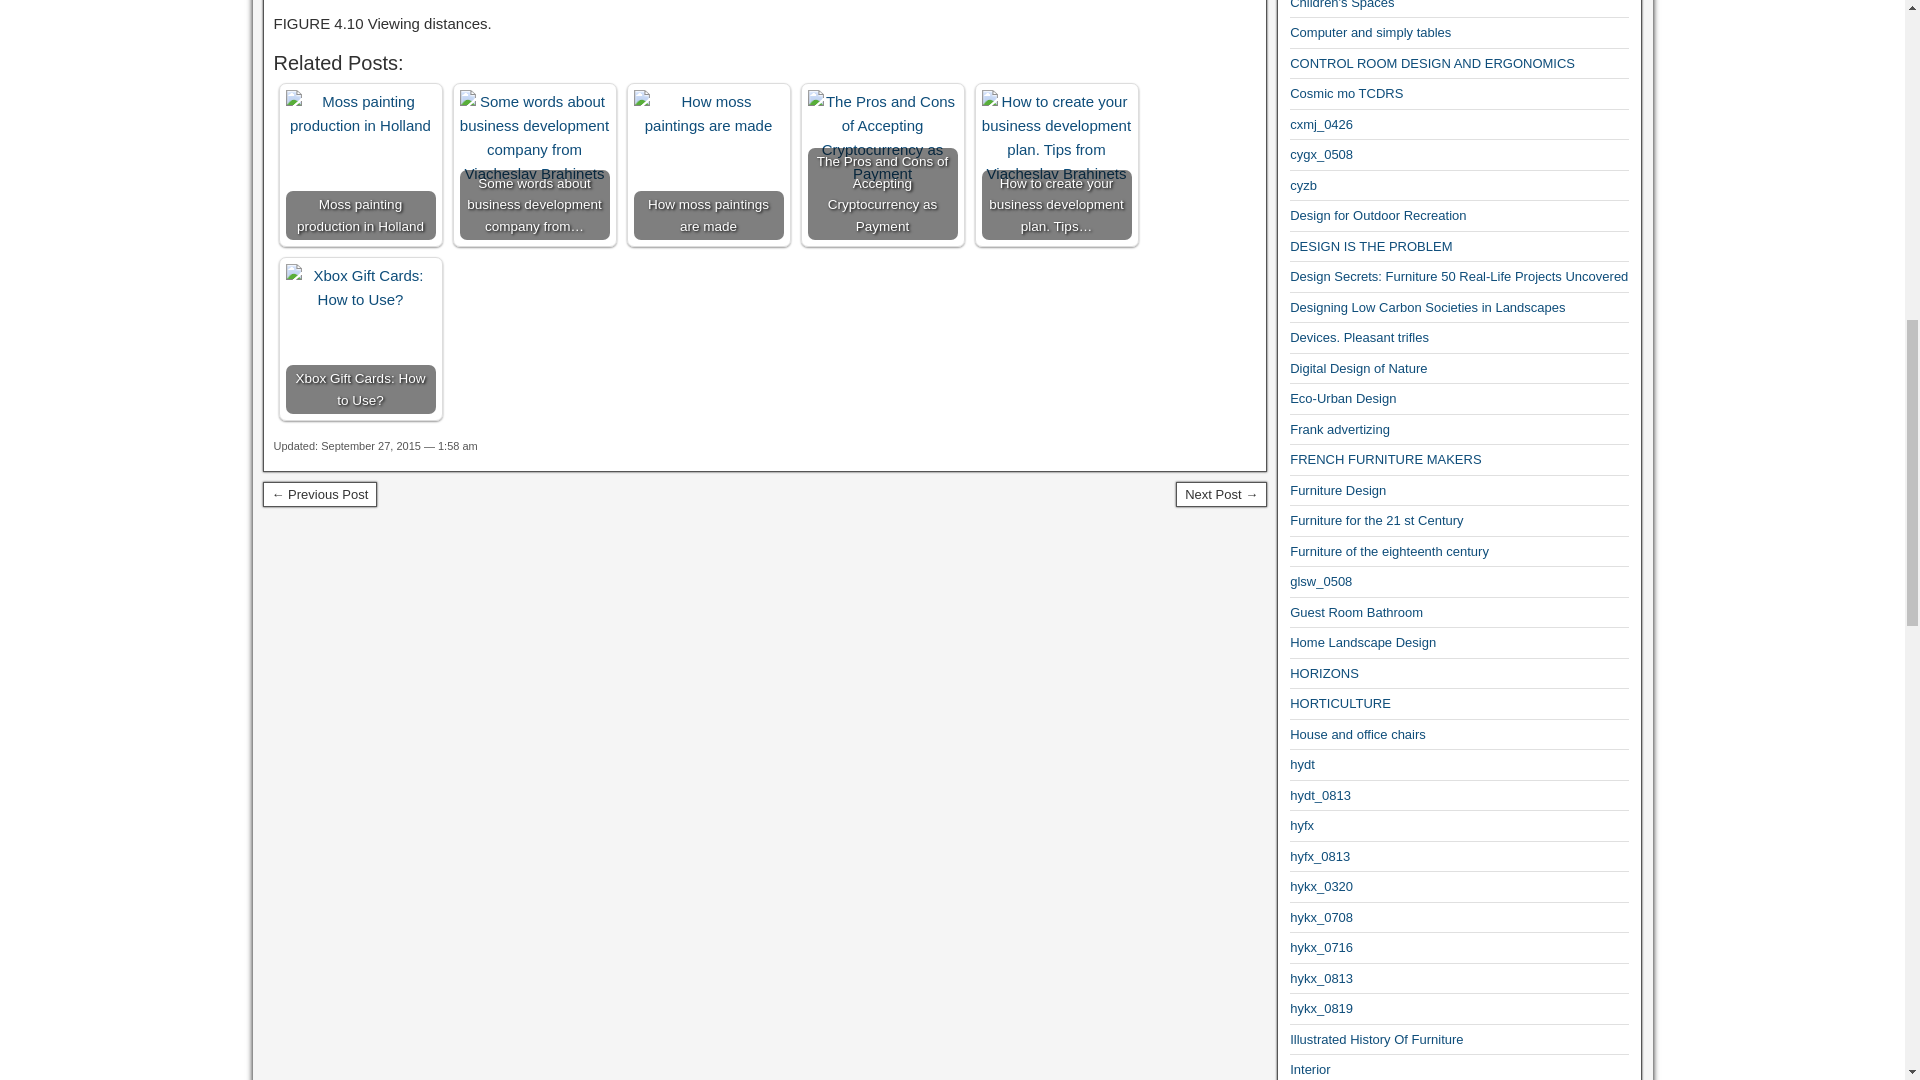 Image resolution: width=1920 pixels, height=1080 pixels. Describe the element at coordinates (883, 137) in the screenshot. I see `The Pros and Cons of Accepting Cryptocurrency as Payment` at that location.